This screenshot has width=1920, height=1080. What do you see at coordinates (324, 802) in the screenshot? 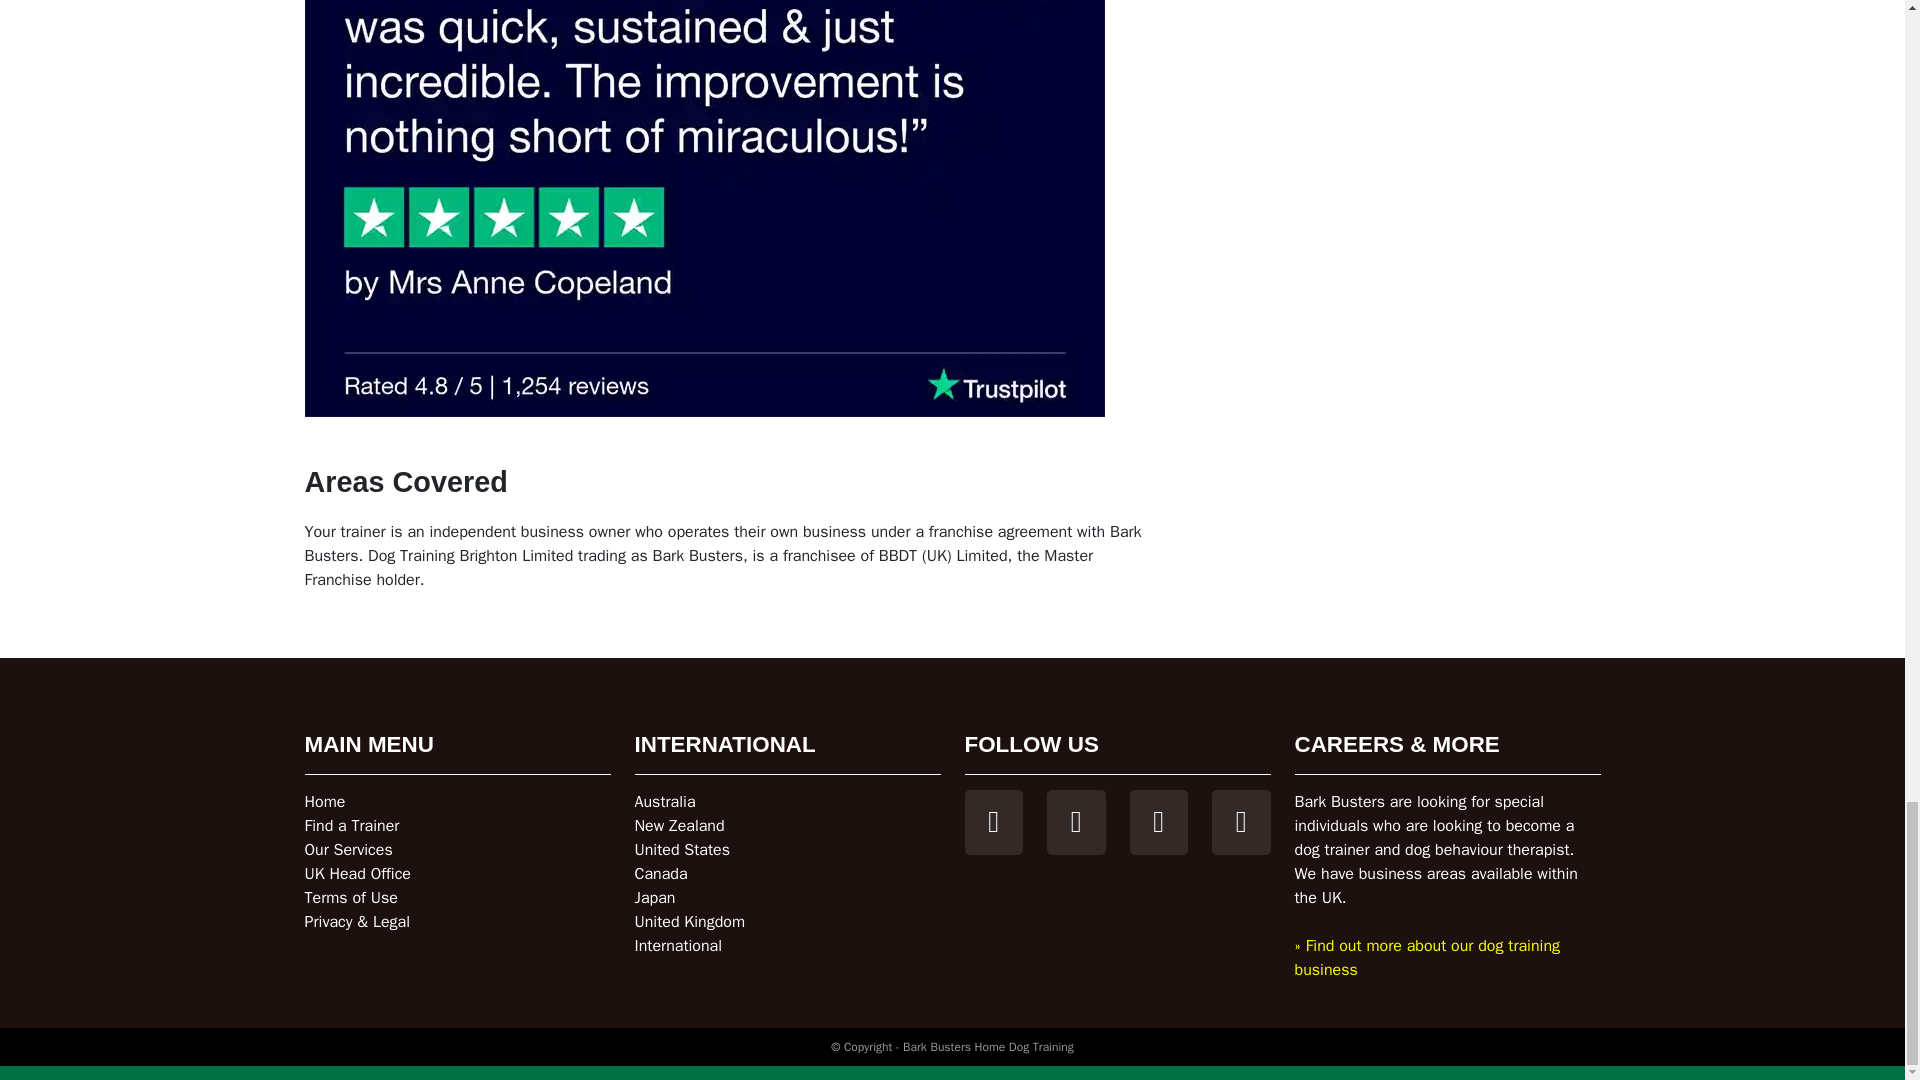
I see `Home` at bounding box center [324, 802].